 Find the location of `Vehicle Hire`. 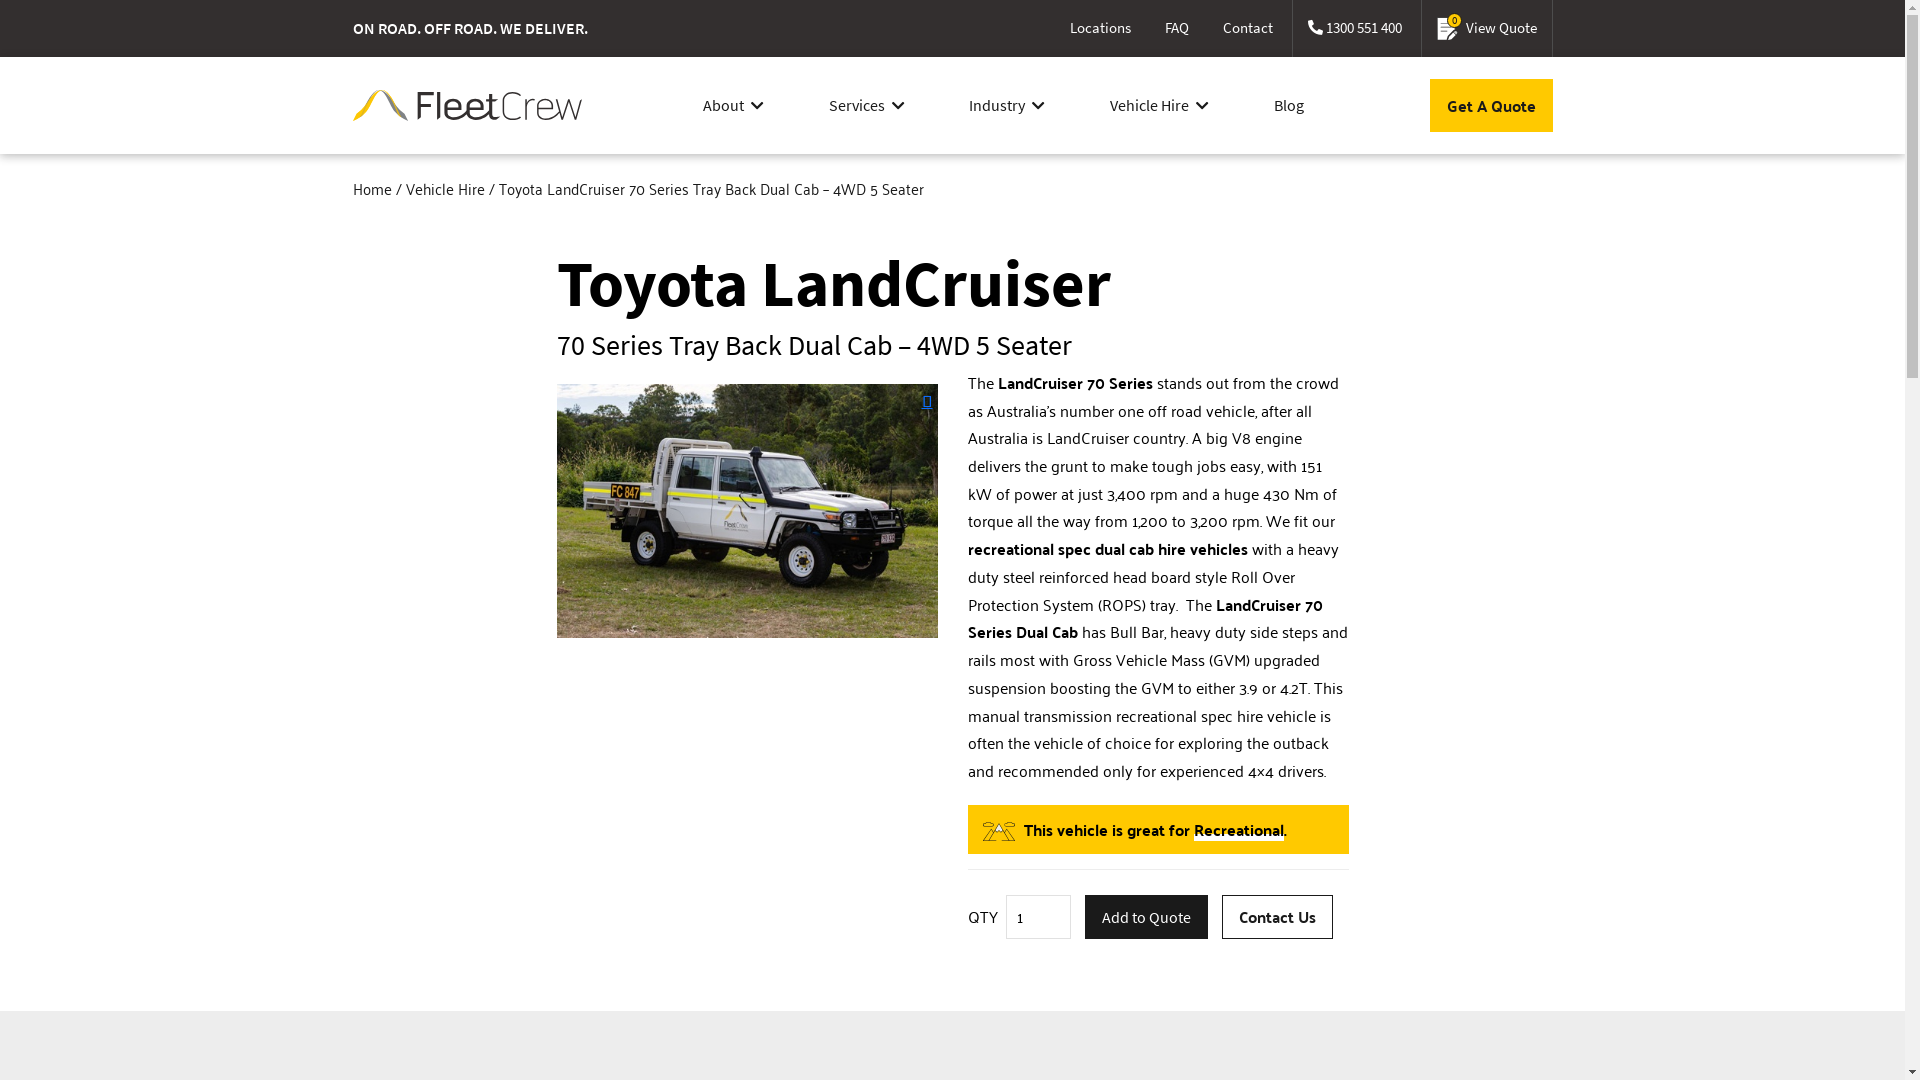

Vehicle Hire is located at coordinates (446, 188).